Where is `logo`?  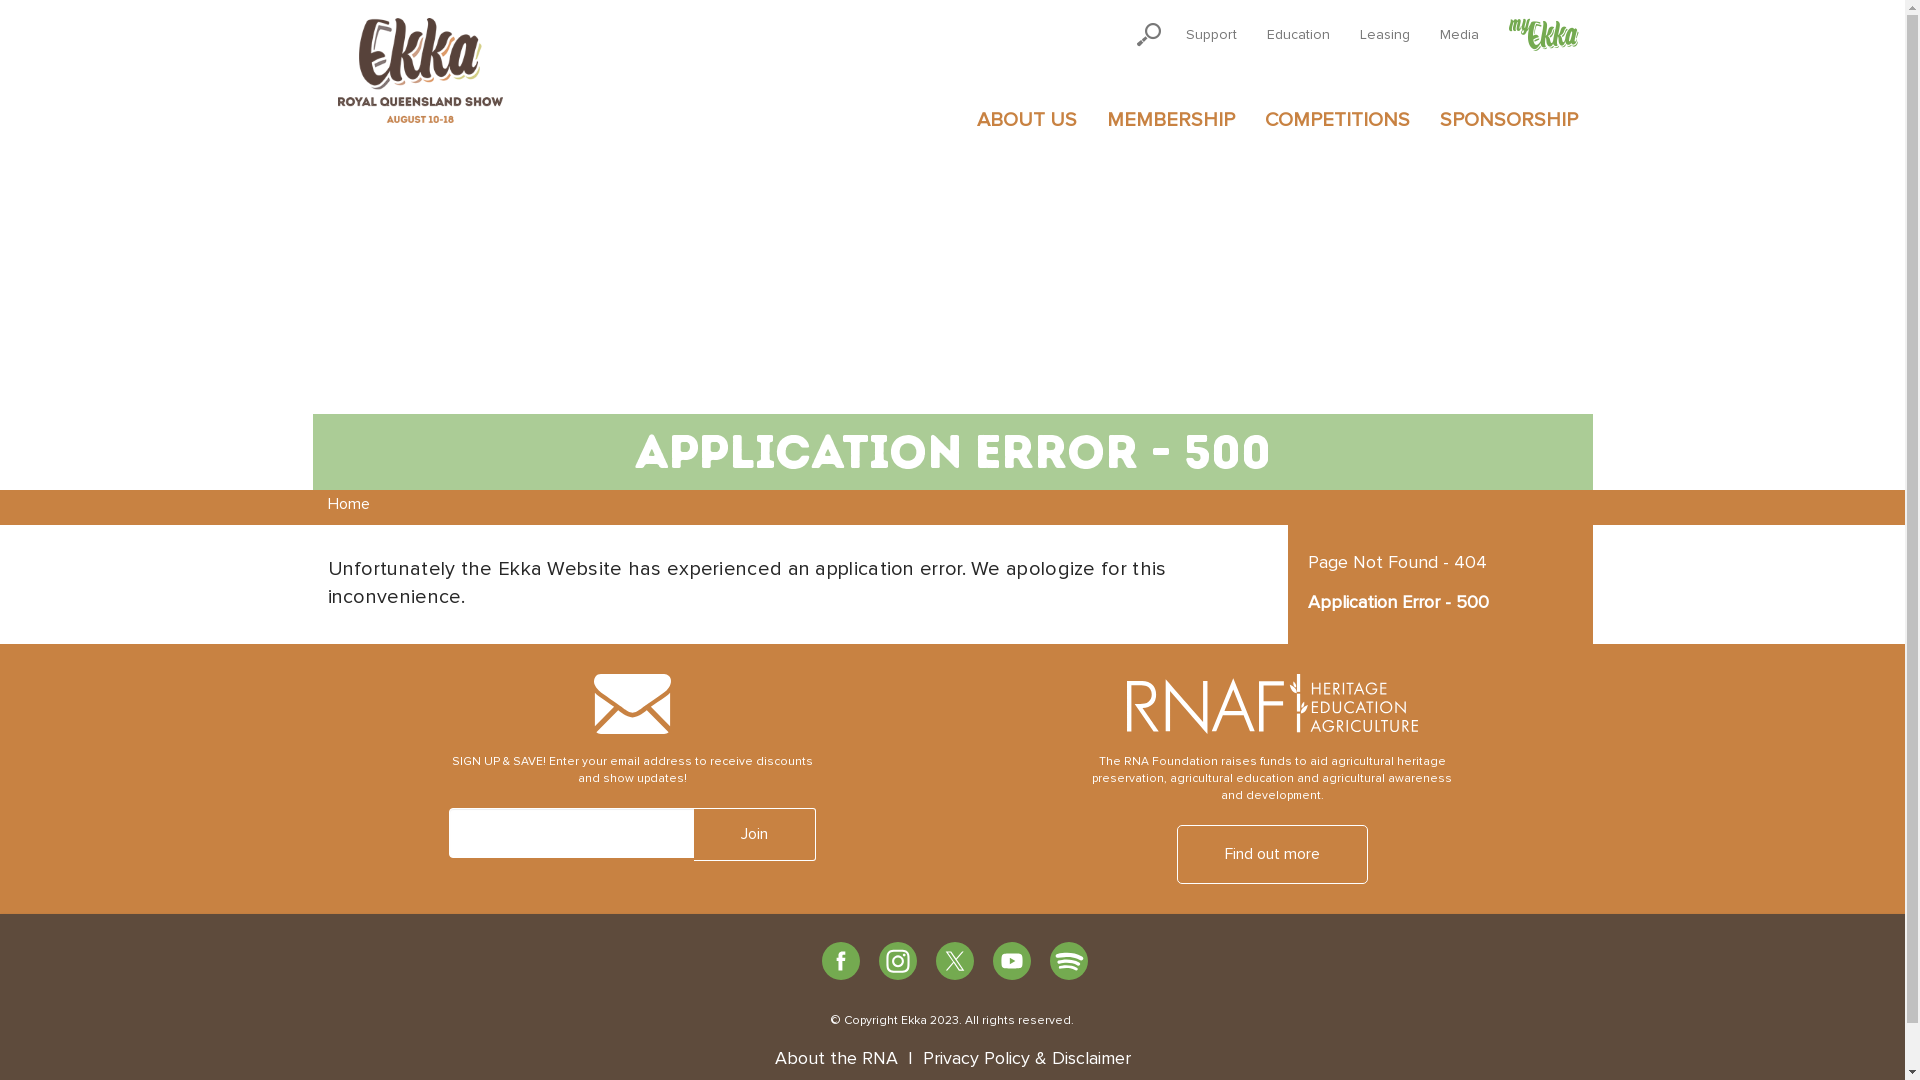 logo is located at coordinates (1272, 704).